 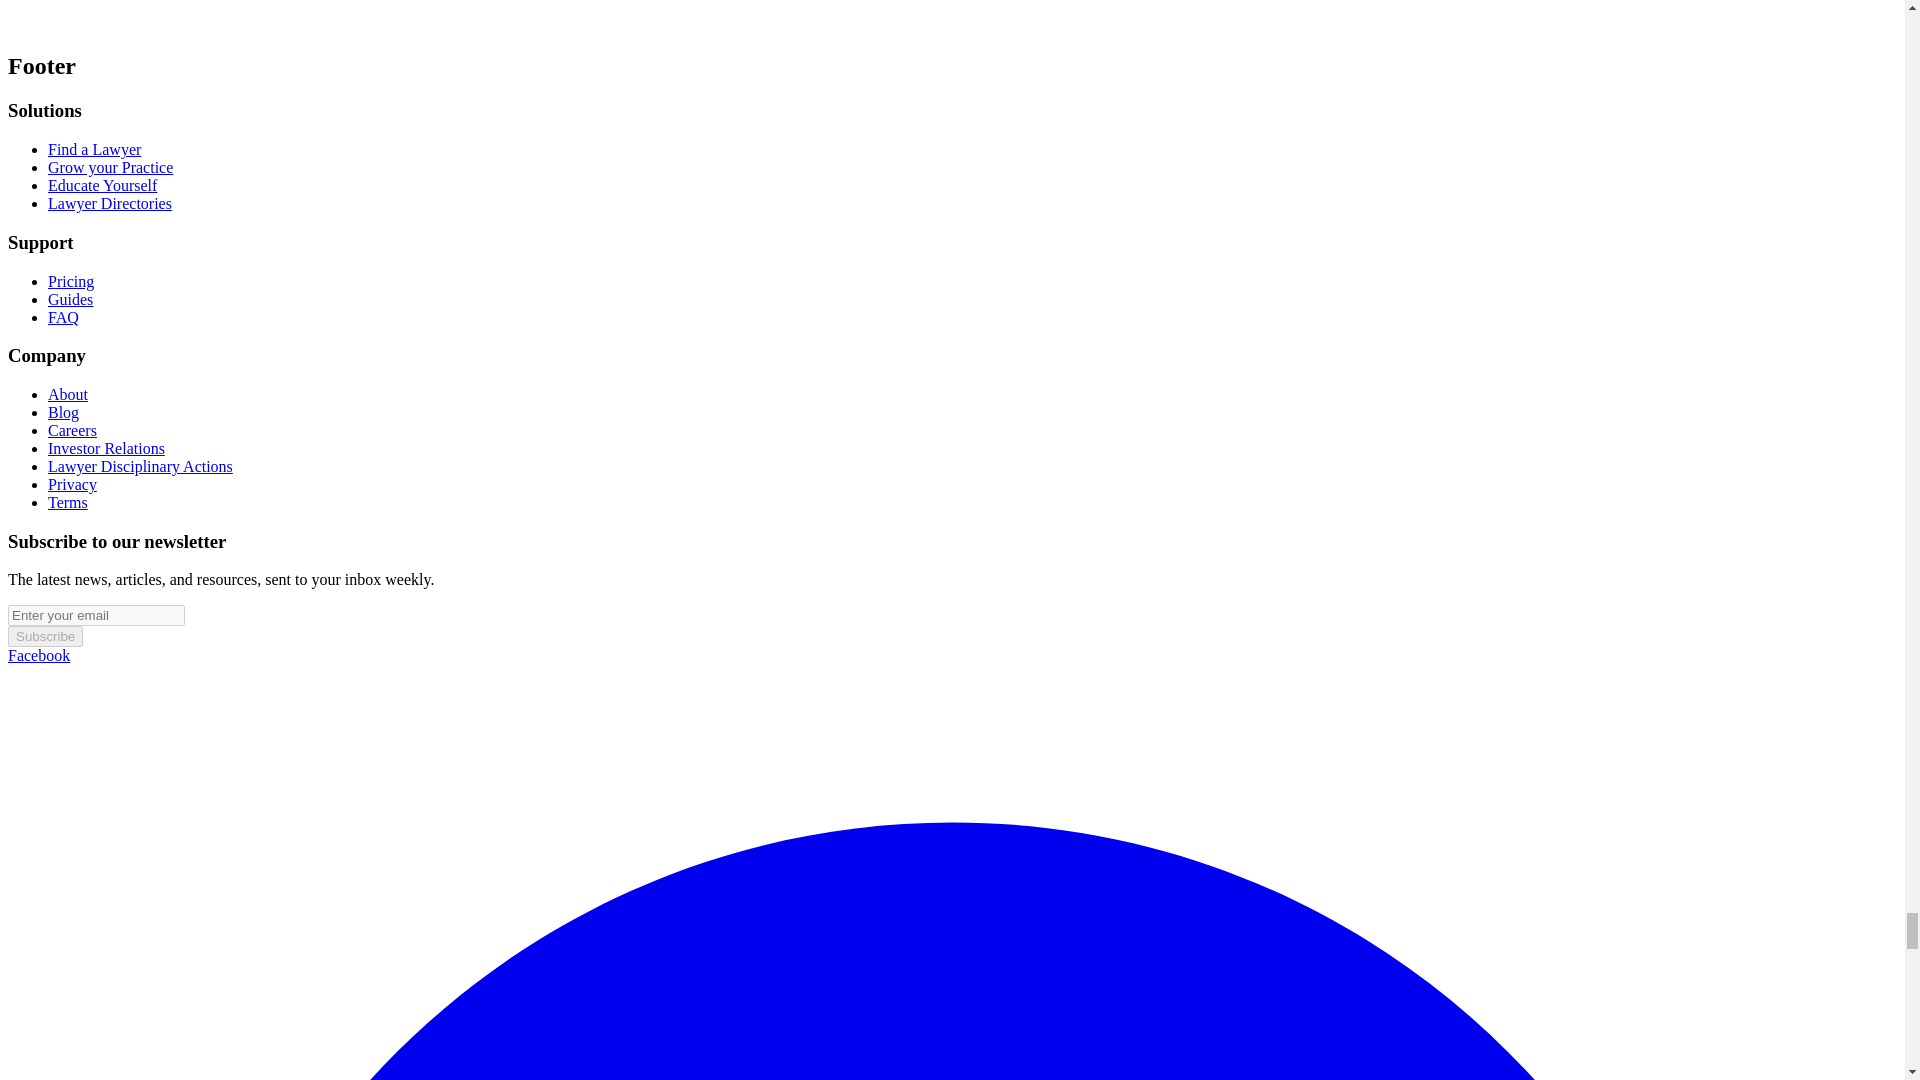 I want to click on Grow your Practice, so click(x=110, y=167).